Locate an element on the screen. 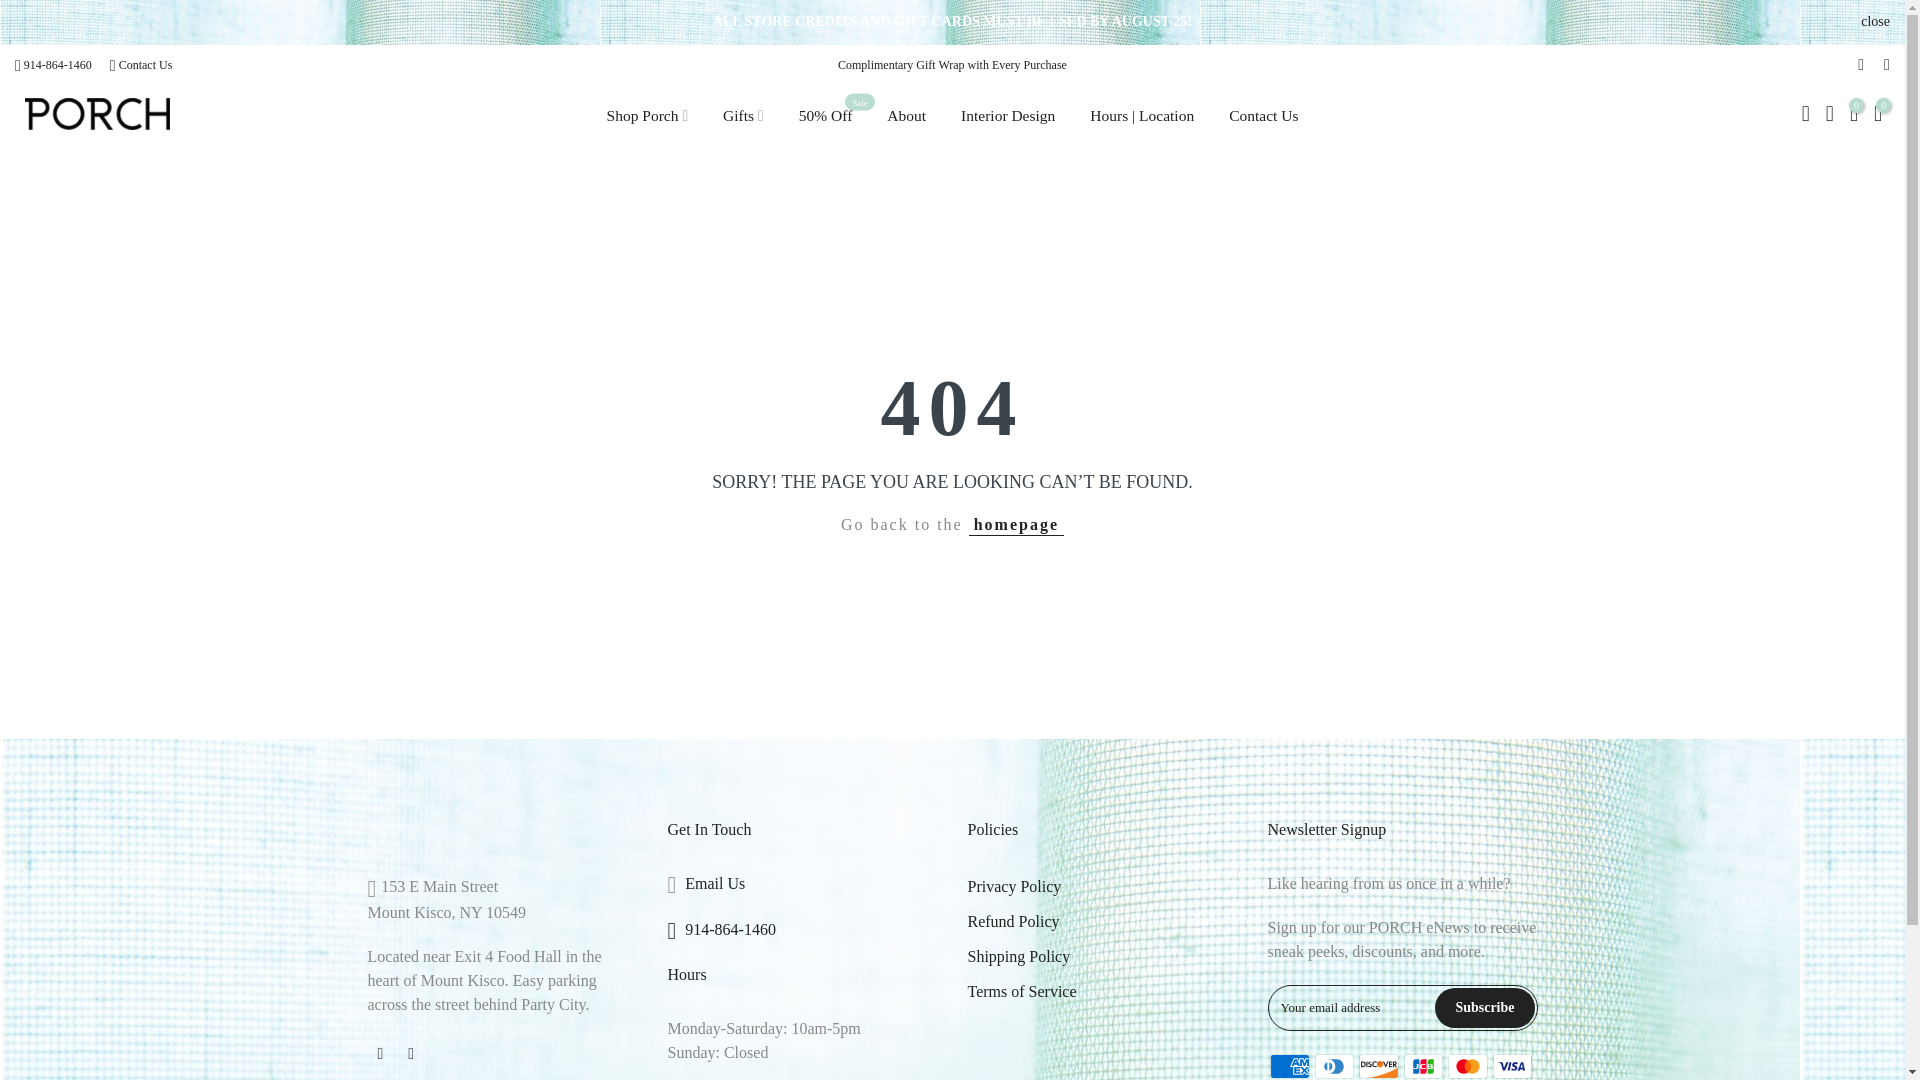 This screenshot has height=1080, width=1920. close is located at coordinates (1870, 22).